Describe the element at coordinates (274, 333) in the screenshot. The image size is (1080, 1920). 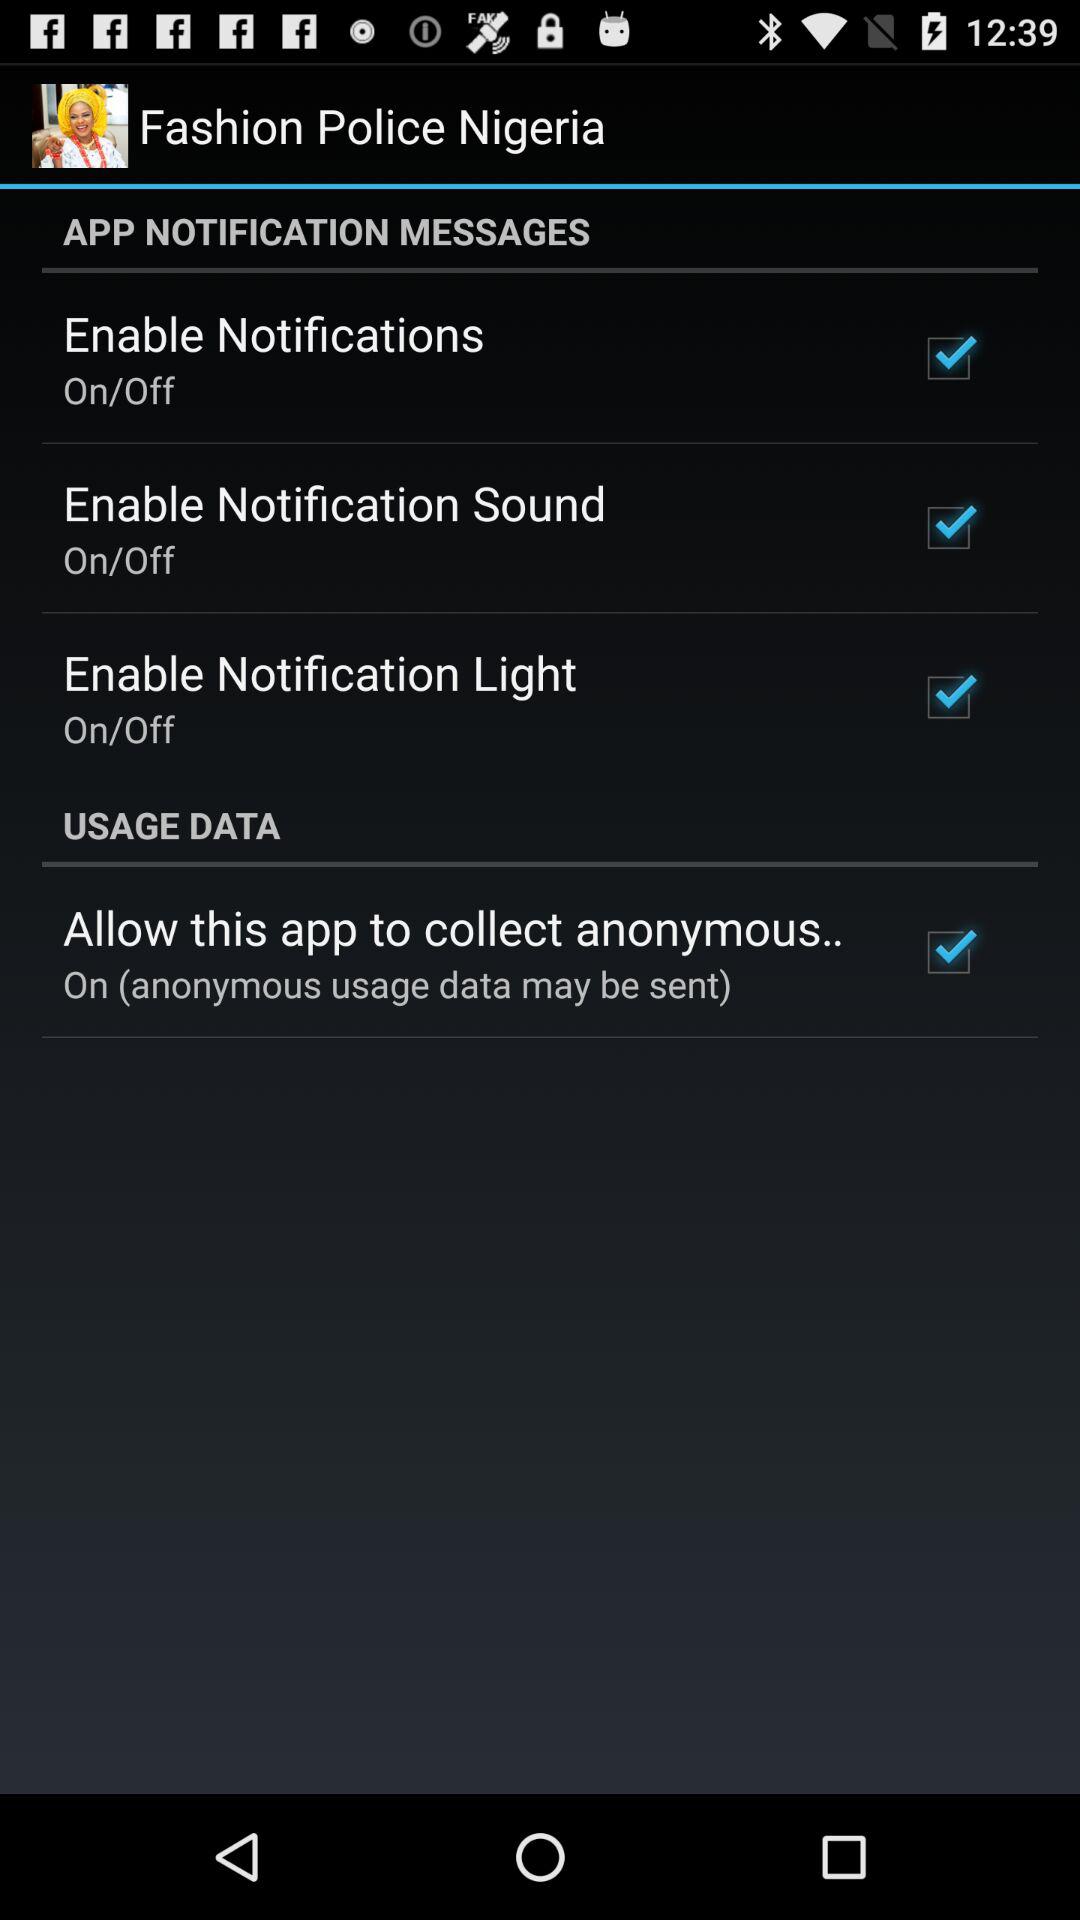
I see `select the icon above on/off app` at that location.